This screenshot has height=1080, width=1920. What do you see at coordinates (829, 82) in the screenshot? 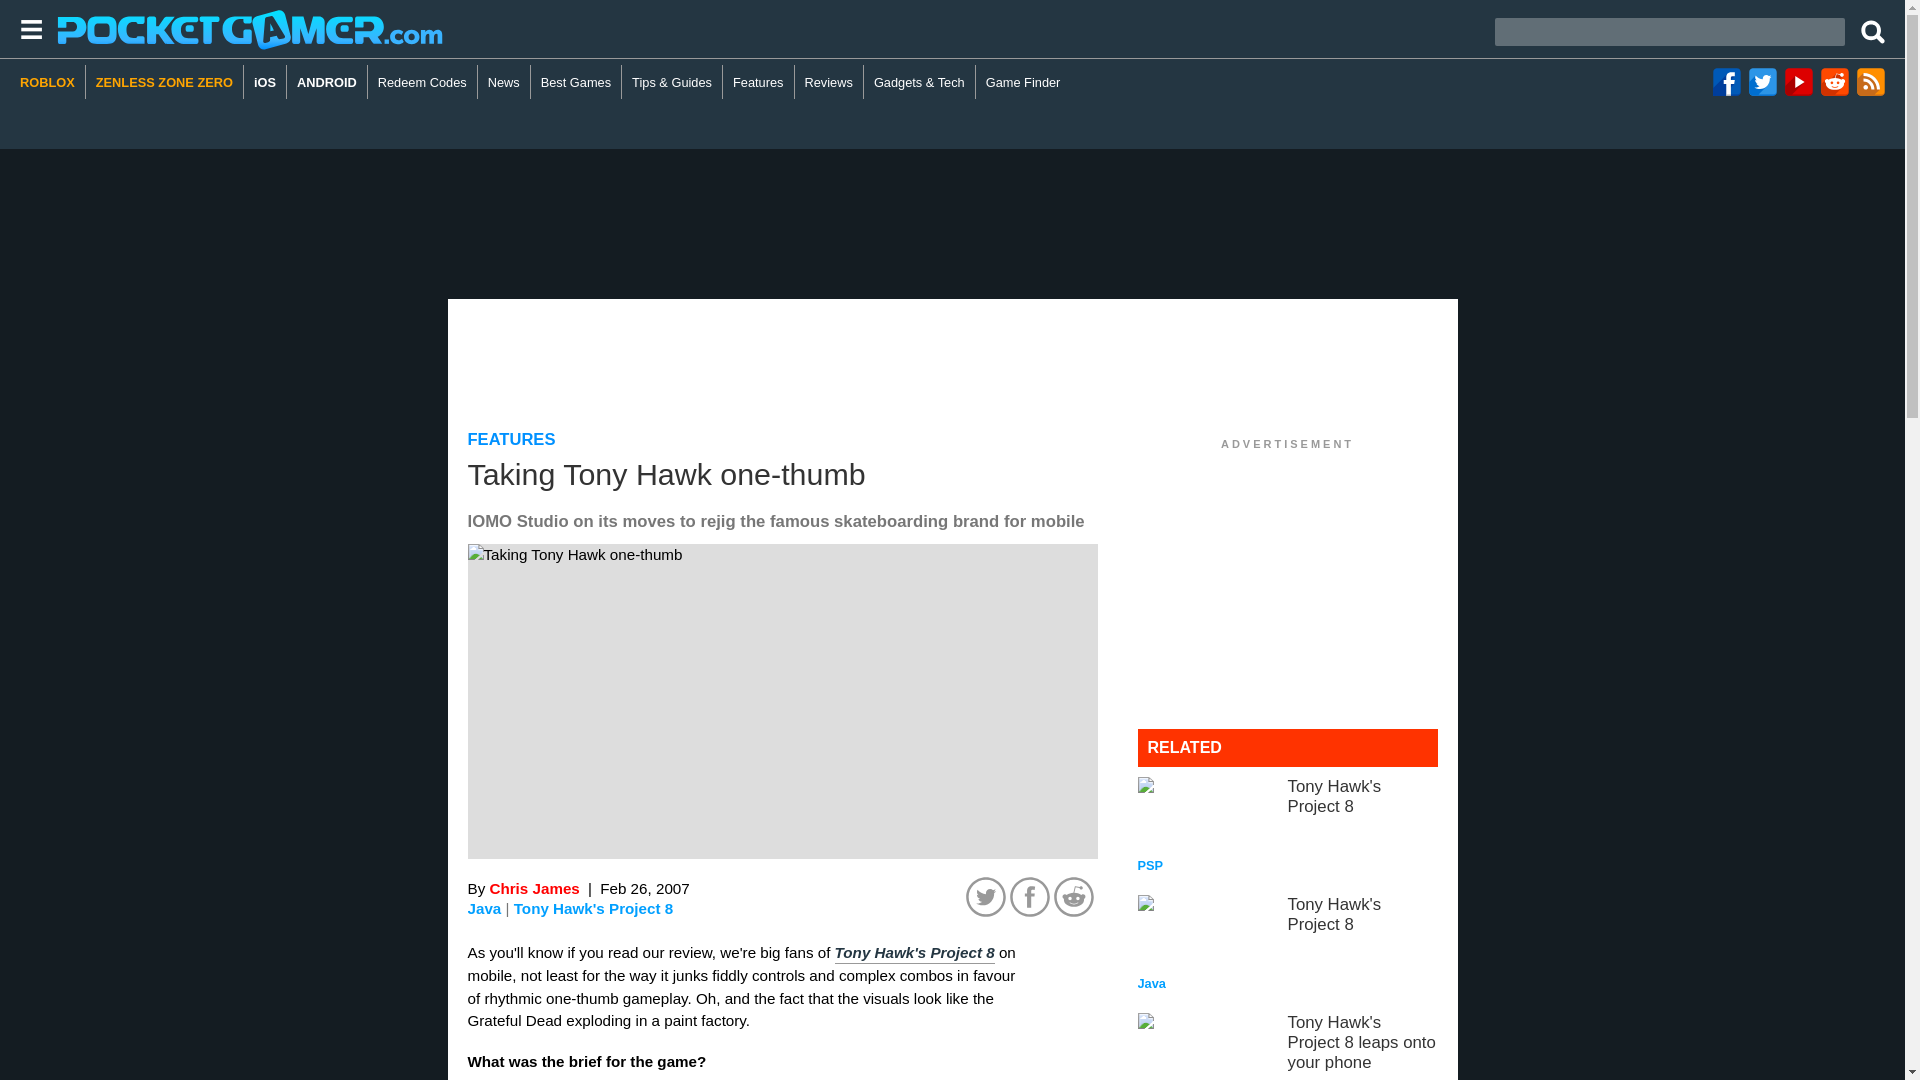
I see `Features` at bounding box center [829, 82].